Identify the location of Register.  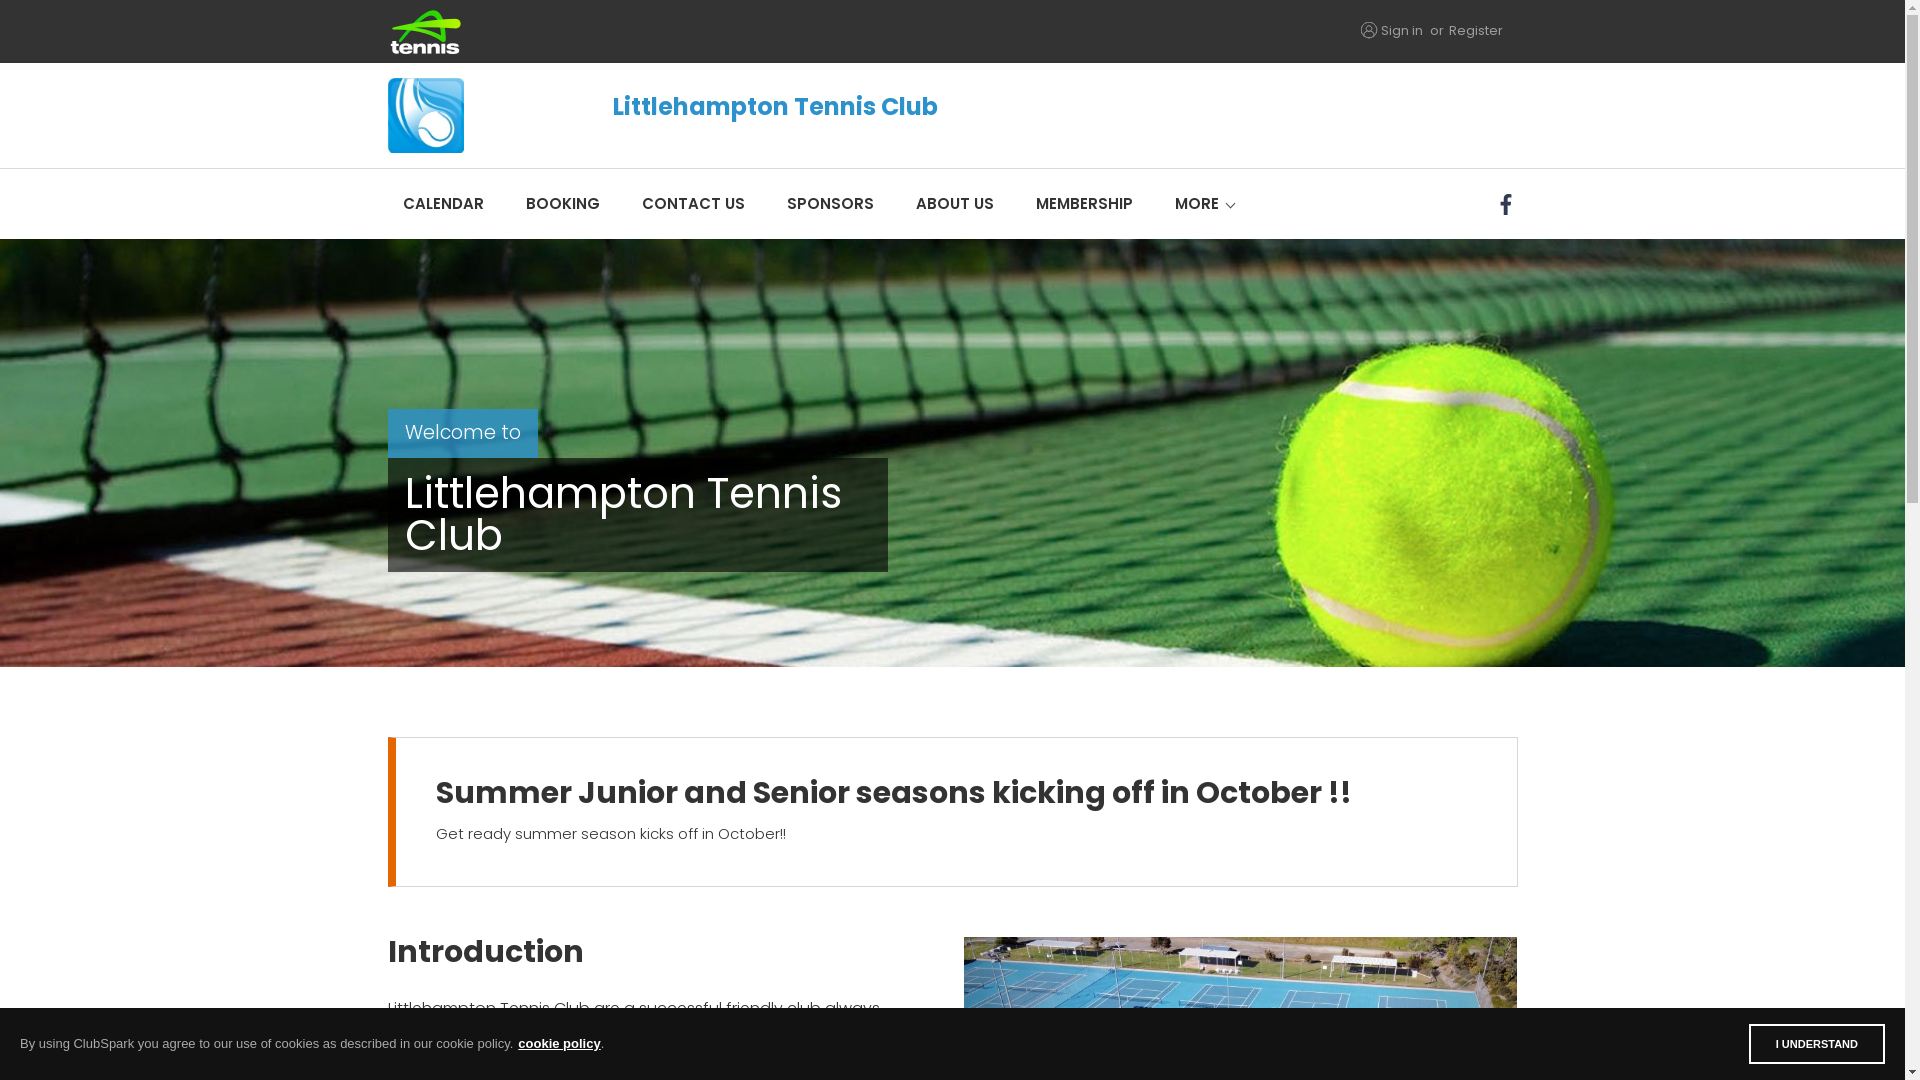
(1475, 30).